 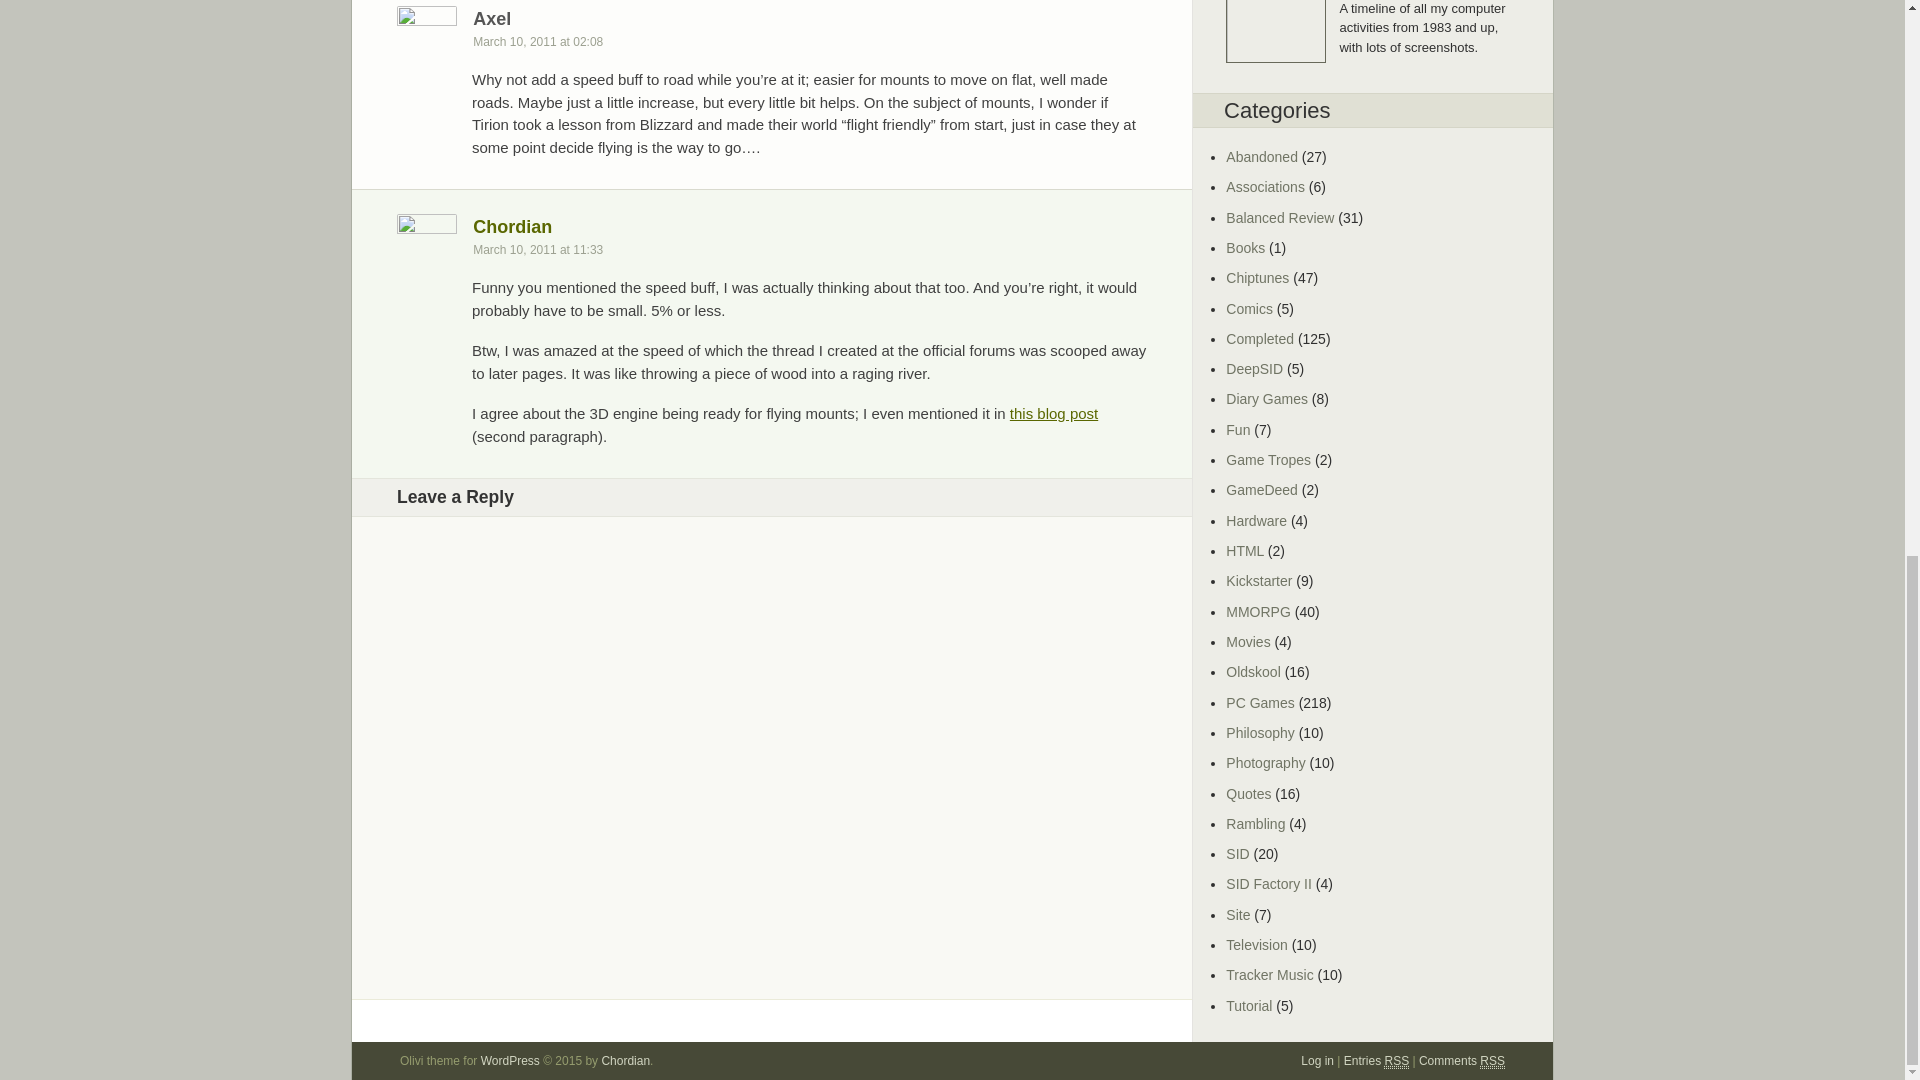 I want to click on The latest comments to all posts in RSS, so click(x=1462, y=1062).